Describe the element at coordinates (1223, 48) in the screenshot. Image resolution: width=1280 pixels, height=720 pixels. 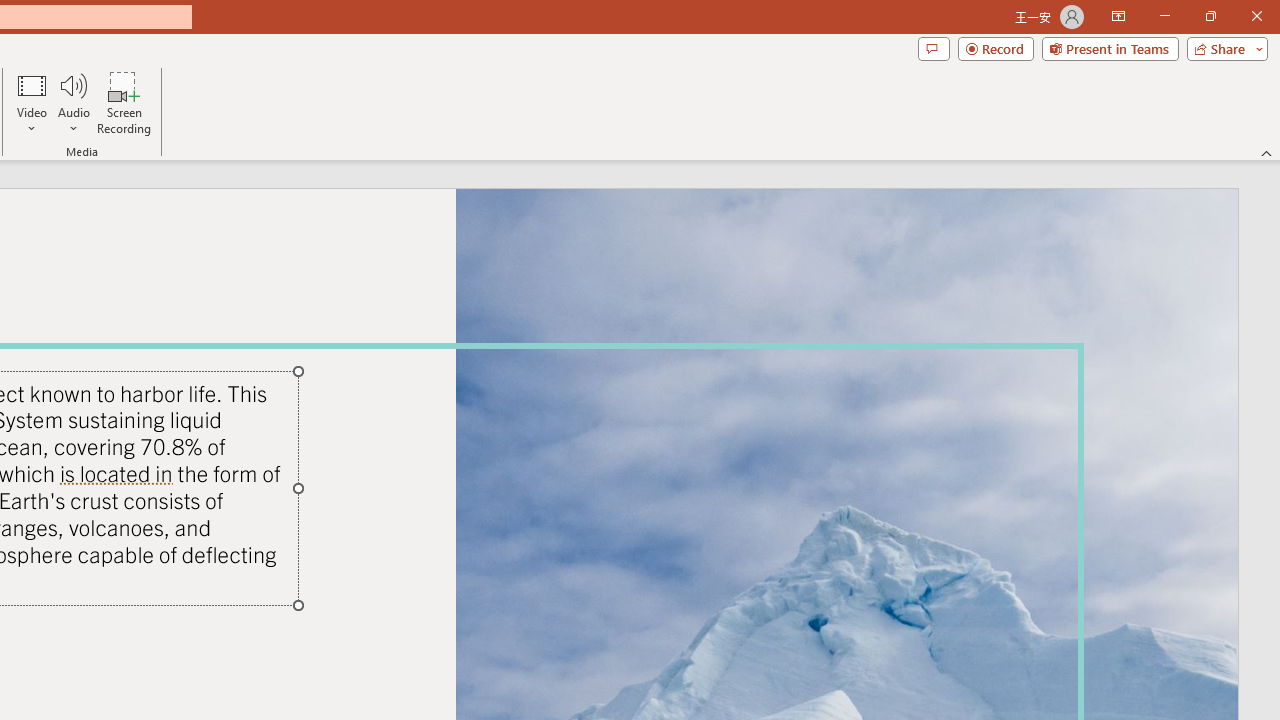
I see `Share` at that location.